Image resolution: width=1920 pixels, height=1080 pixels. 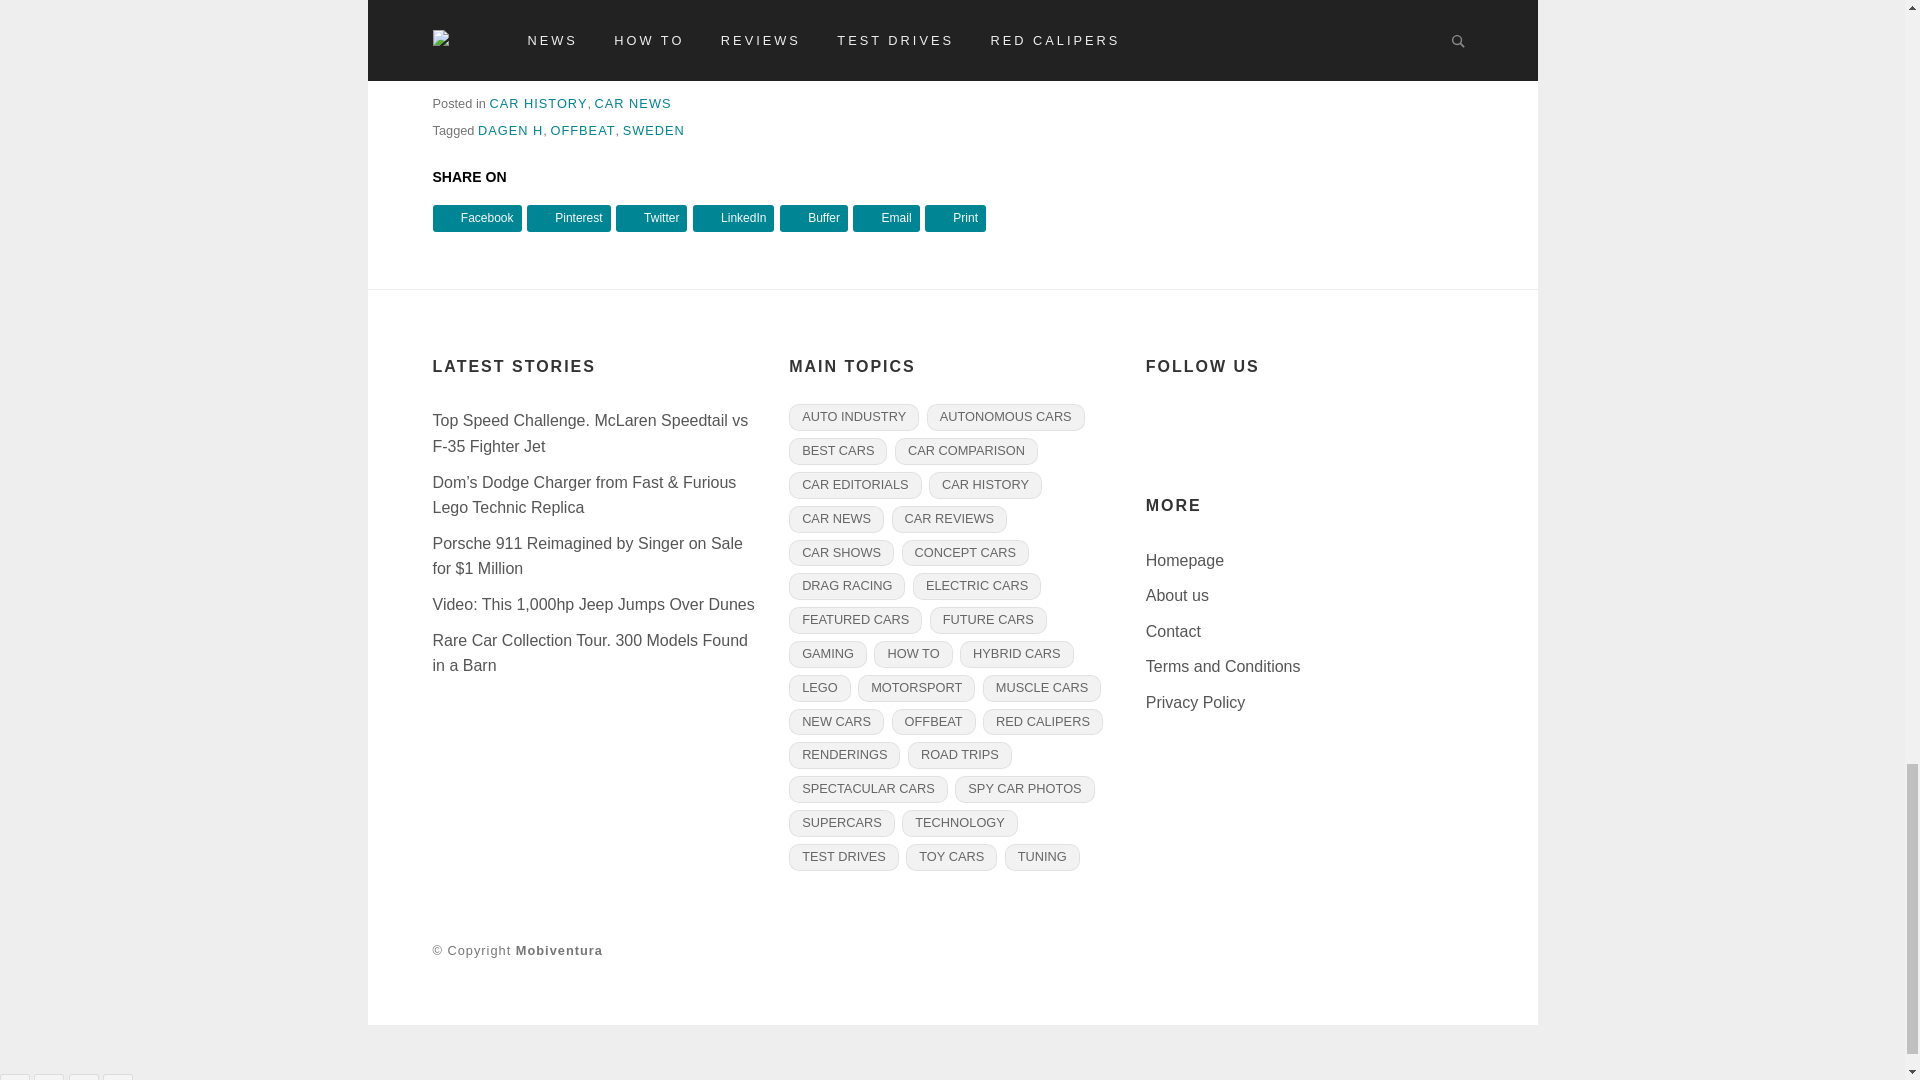 What do you see at coordinates (648, 40) in the screenshot?
I see `Our Red Calipers section` at bounding box center [648, 40].